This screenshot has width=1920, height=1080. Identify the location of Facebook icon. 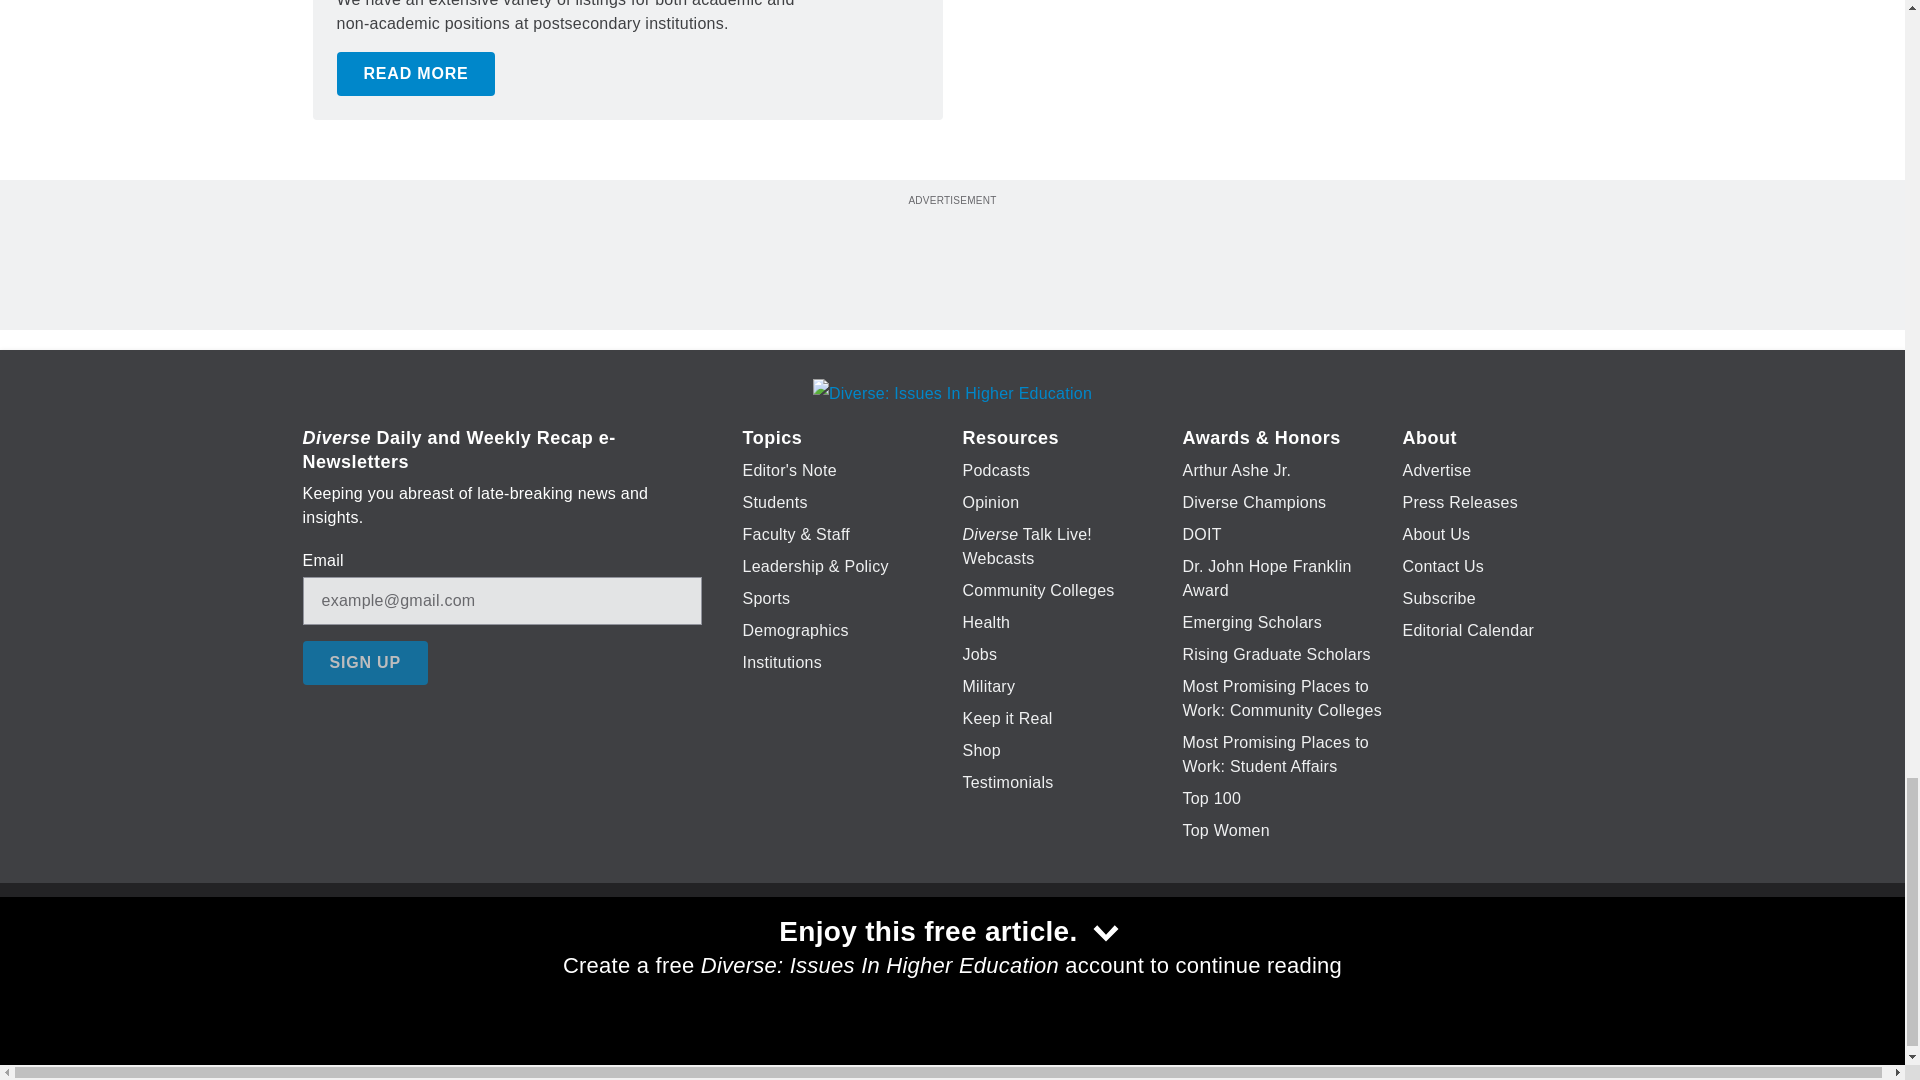
(838, 958).